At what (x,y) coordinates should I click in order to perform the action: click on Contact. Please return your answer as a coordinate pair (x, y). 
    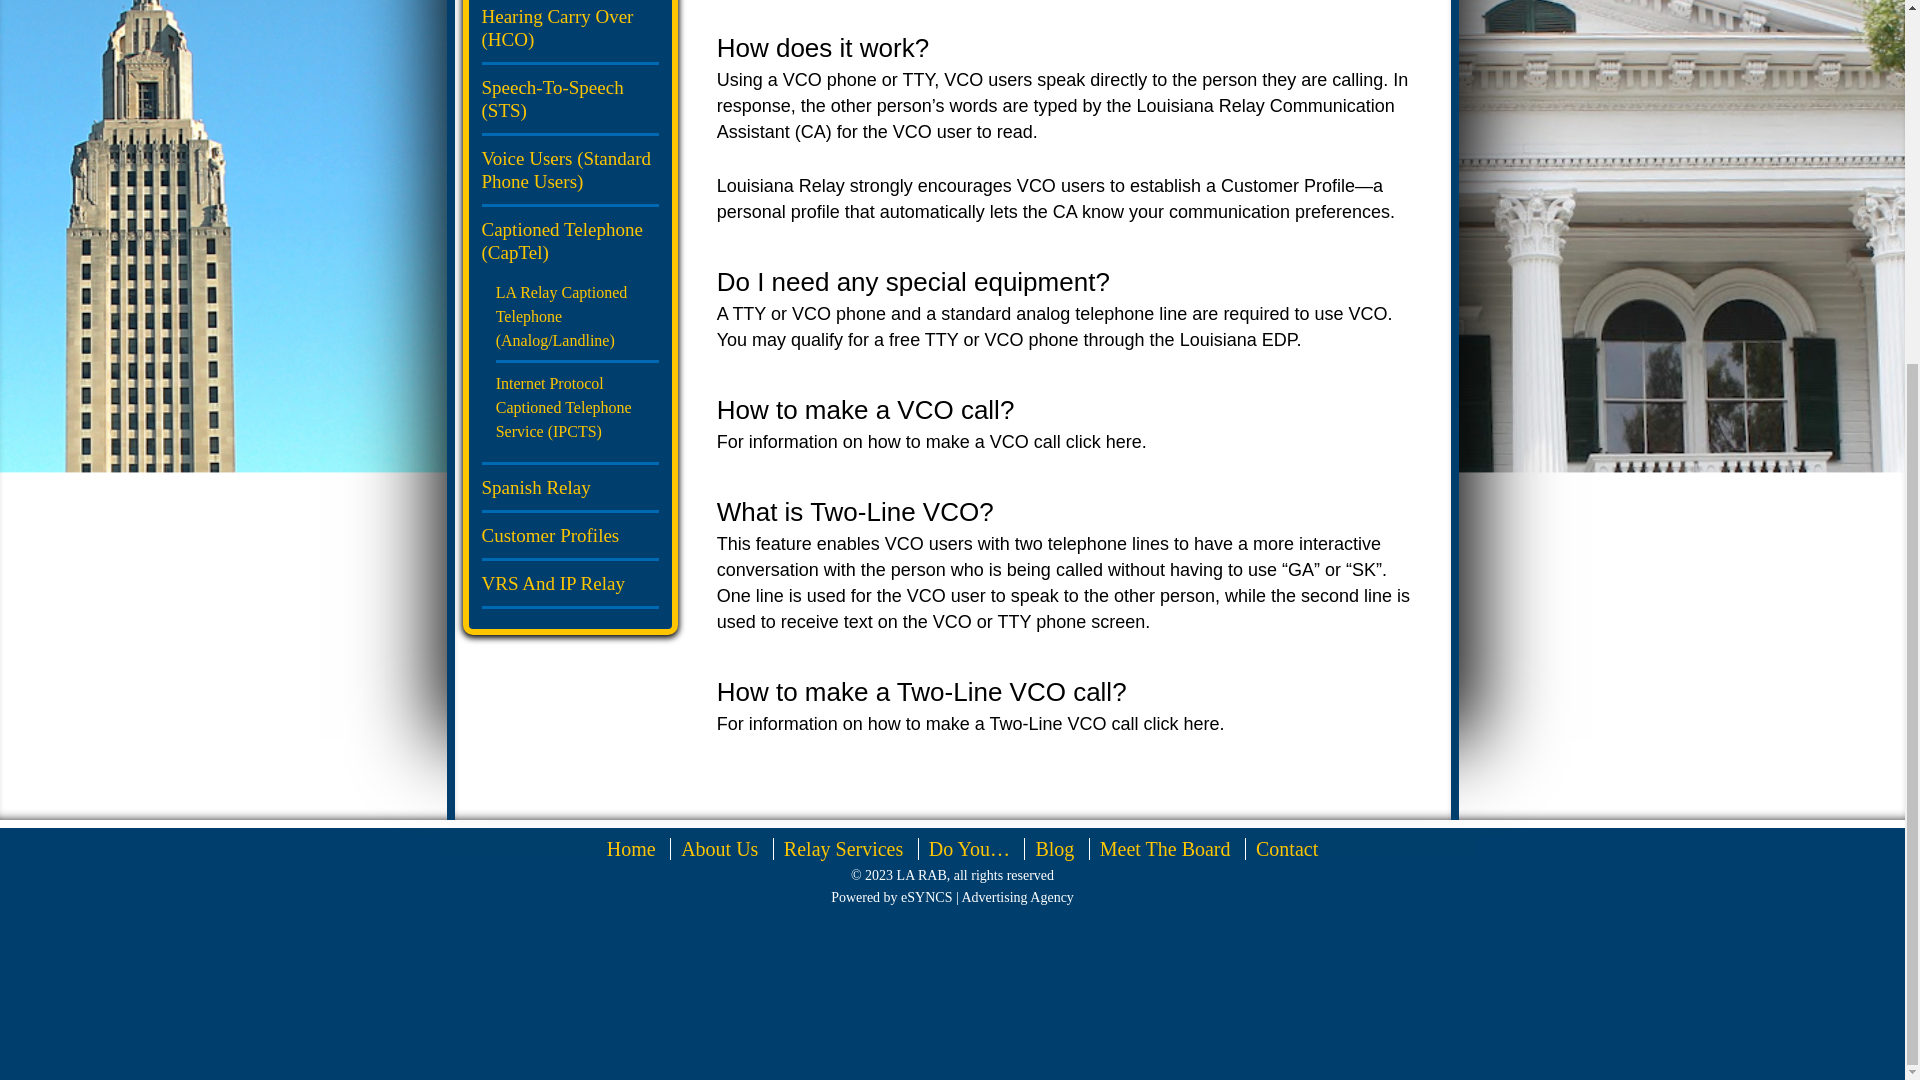
    Looking at the image, I should click on (1286, 848).